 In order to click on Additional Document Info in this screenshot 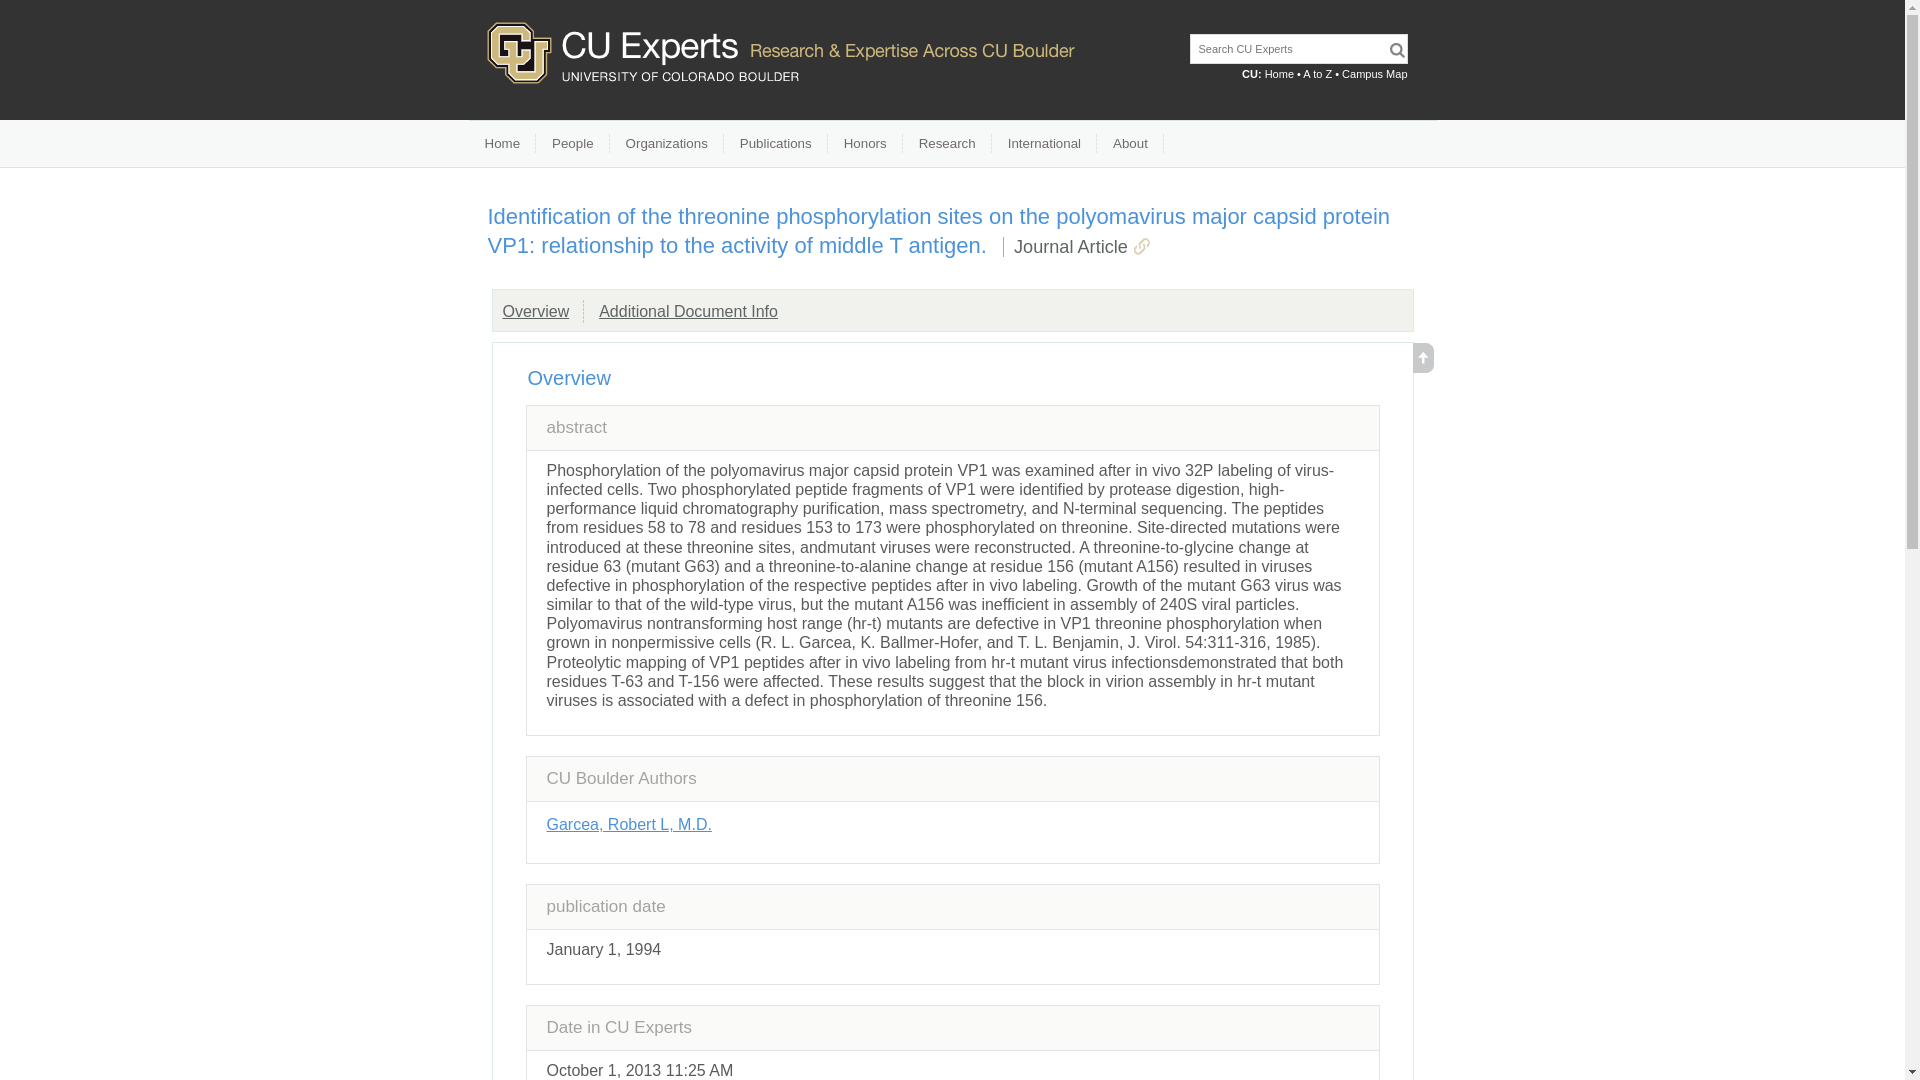, I will do `click(688, 311)`.